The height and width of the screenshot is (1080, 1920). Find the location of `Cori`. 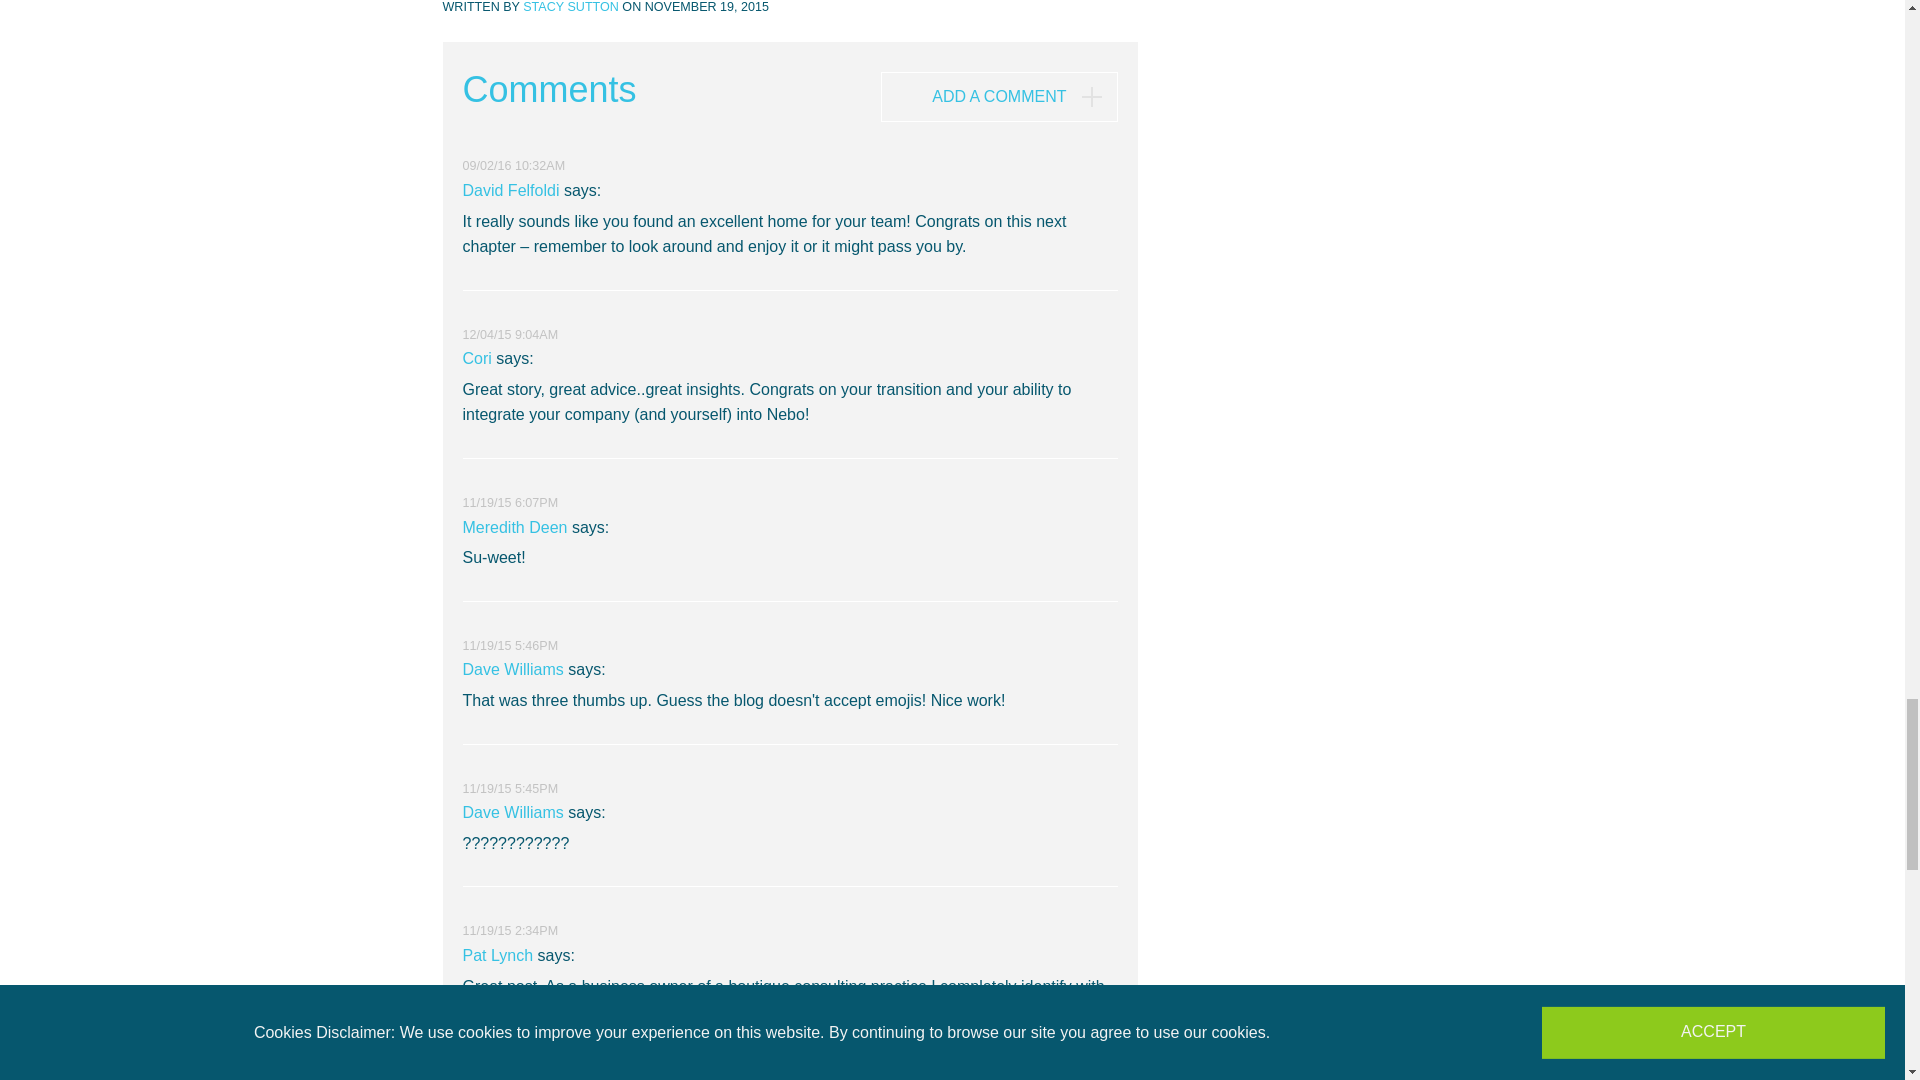

Cori is located at coordinates (476, 358).